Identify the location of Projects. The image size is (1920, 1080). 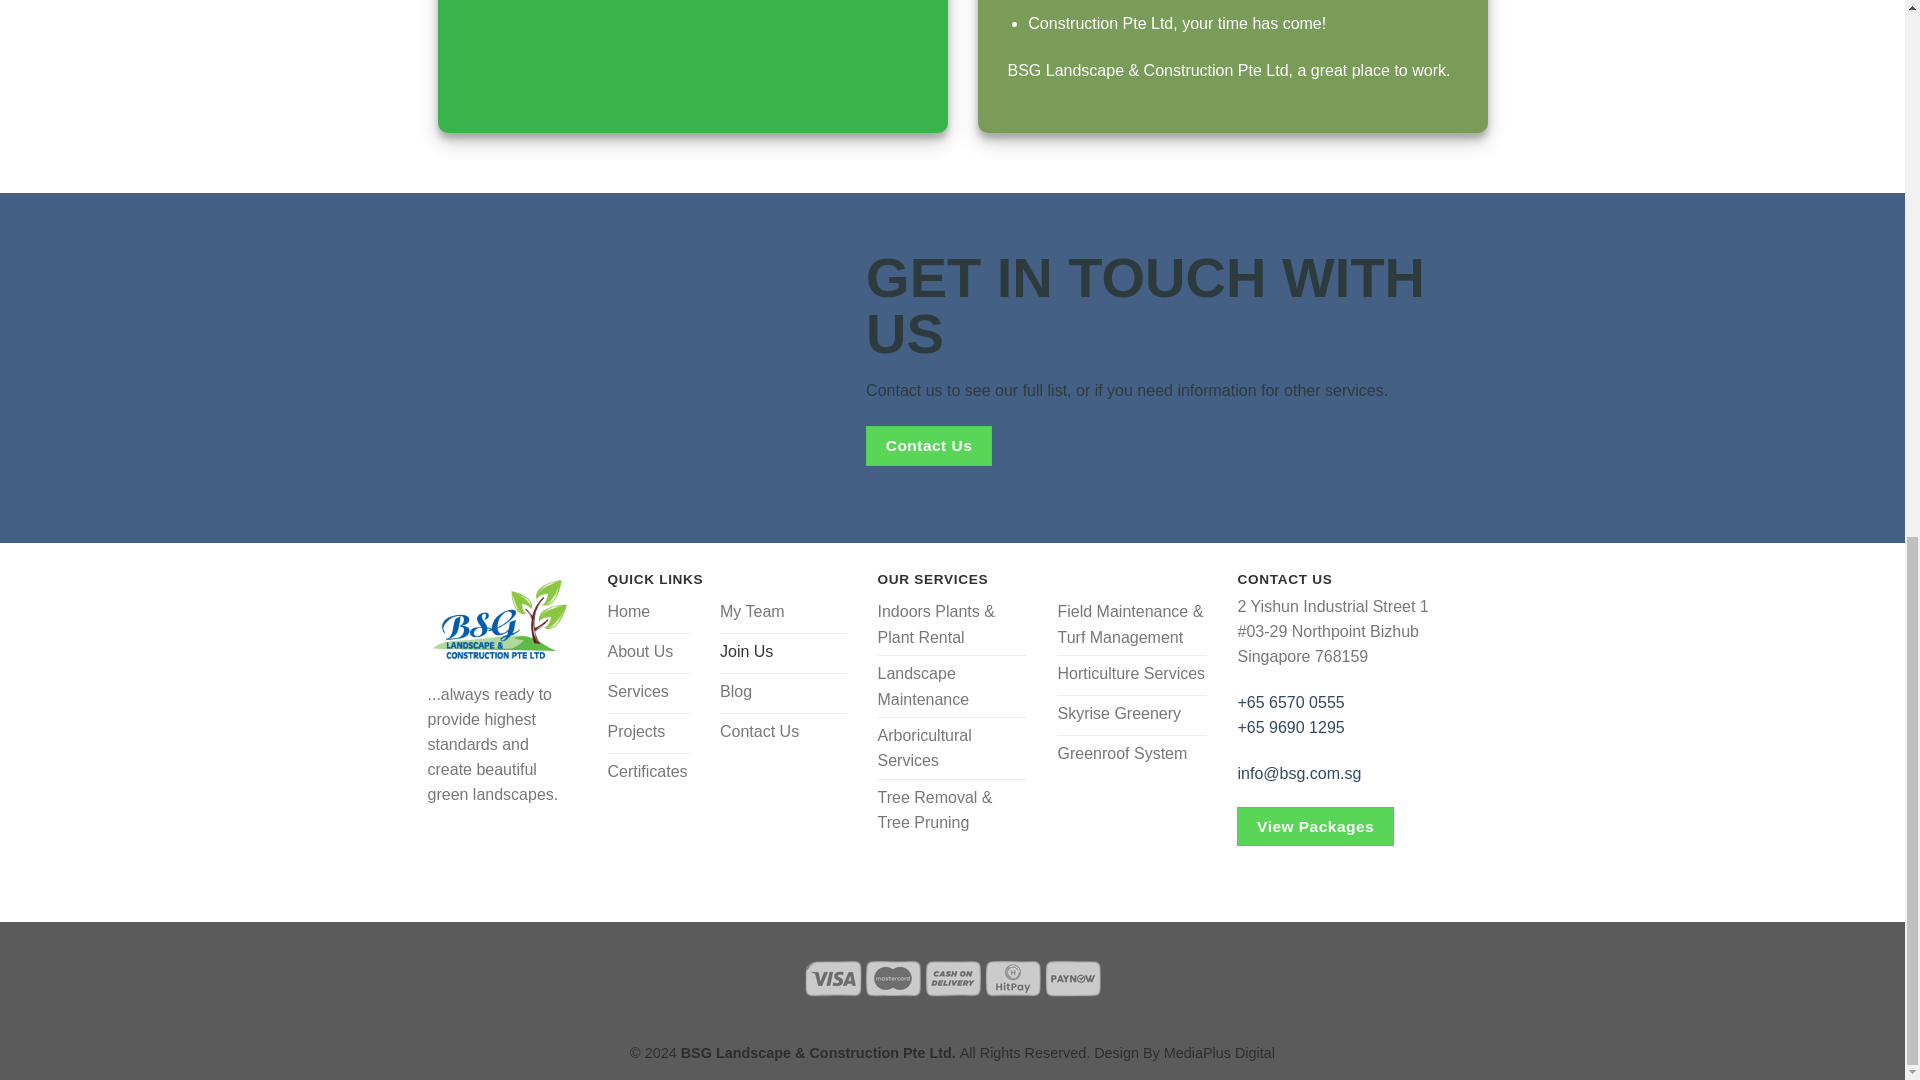
(650, 733).